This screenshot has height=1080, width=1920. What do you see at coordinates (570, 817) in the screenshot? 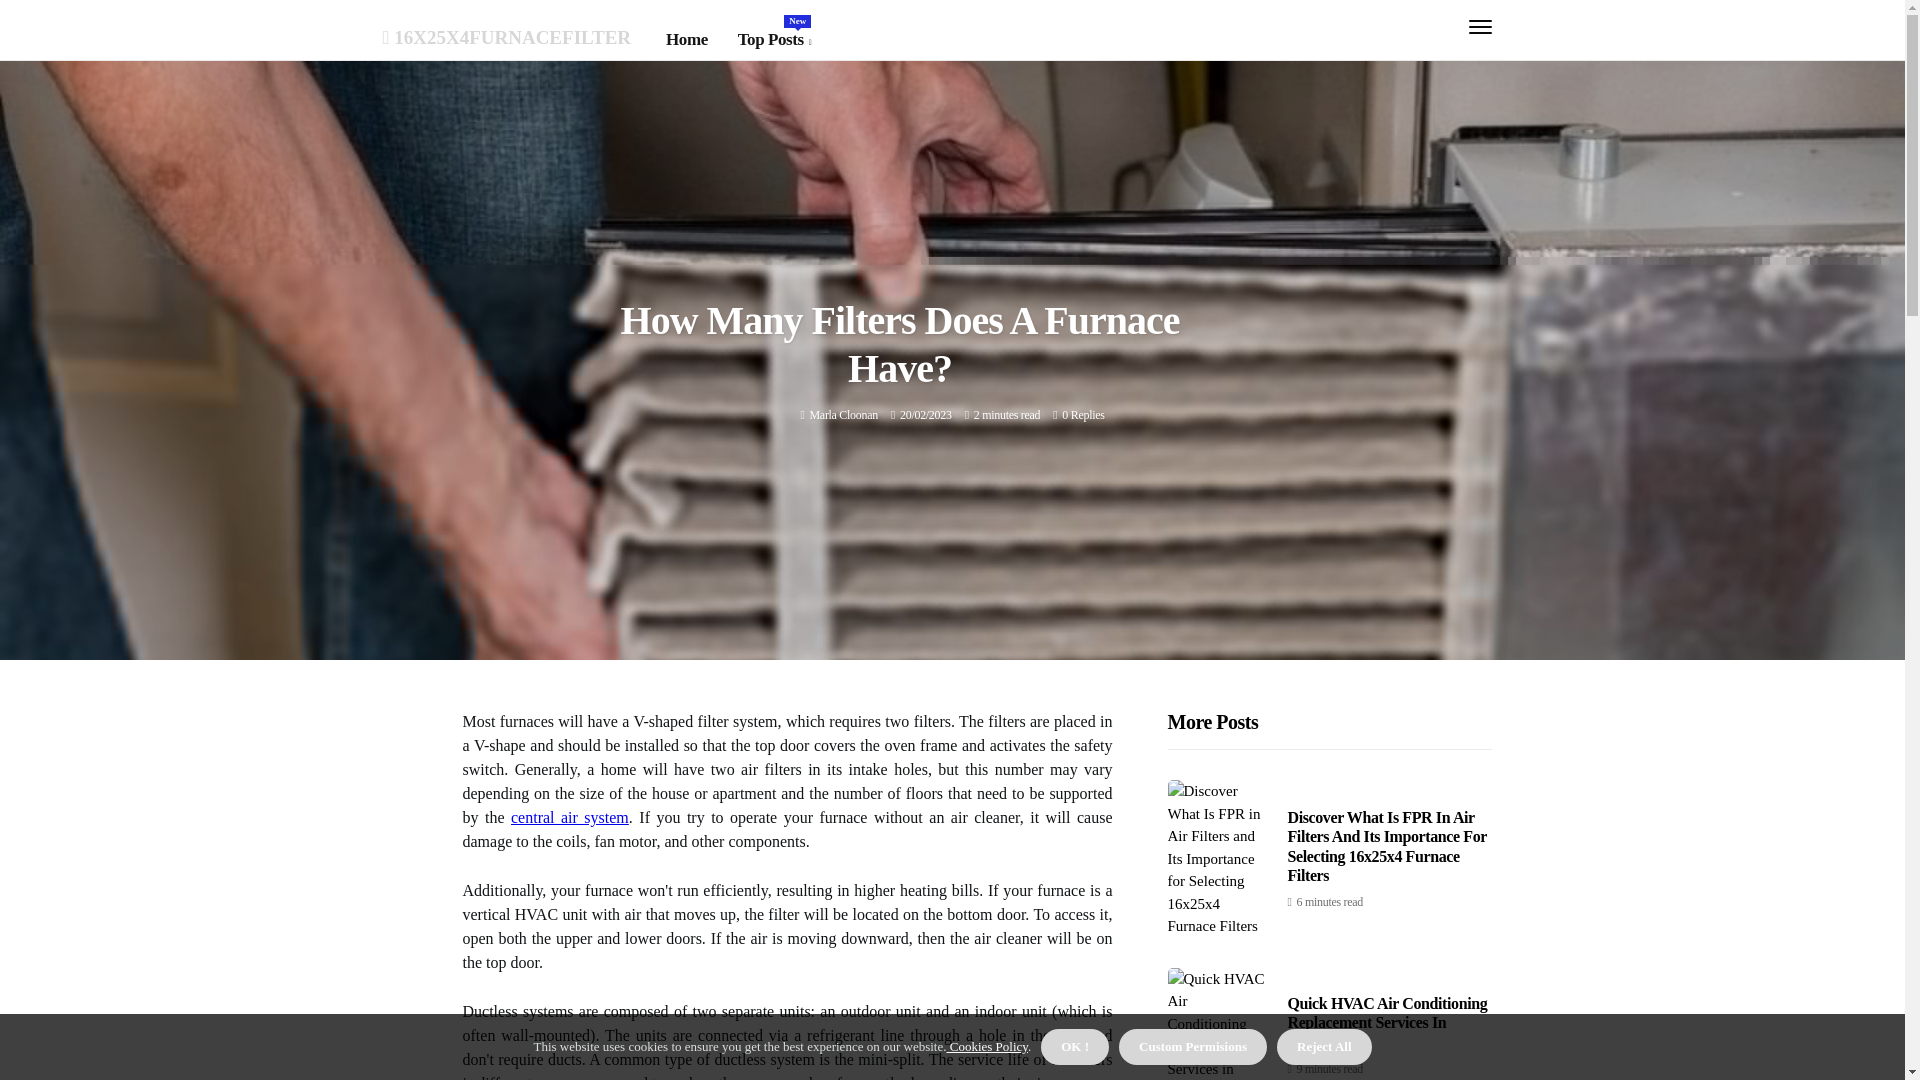
I see `Marla Cloonan` at bounding box center [570, 817].